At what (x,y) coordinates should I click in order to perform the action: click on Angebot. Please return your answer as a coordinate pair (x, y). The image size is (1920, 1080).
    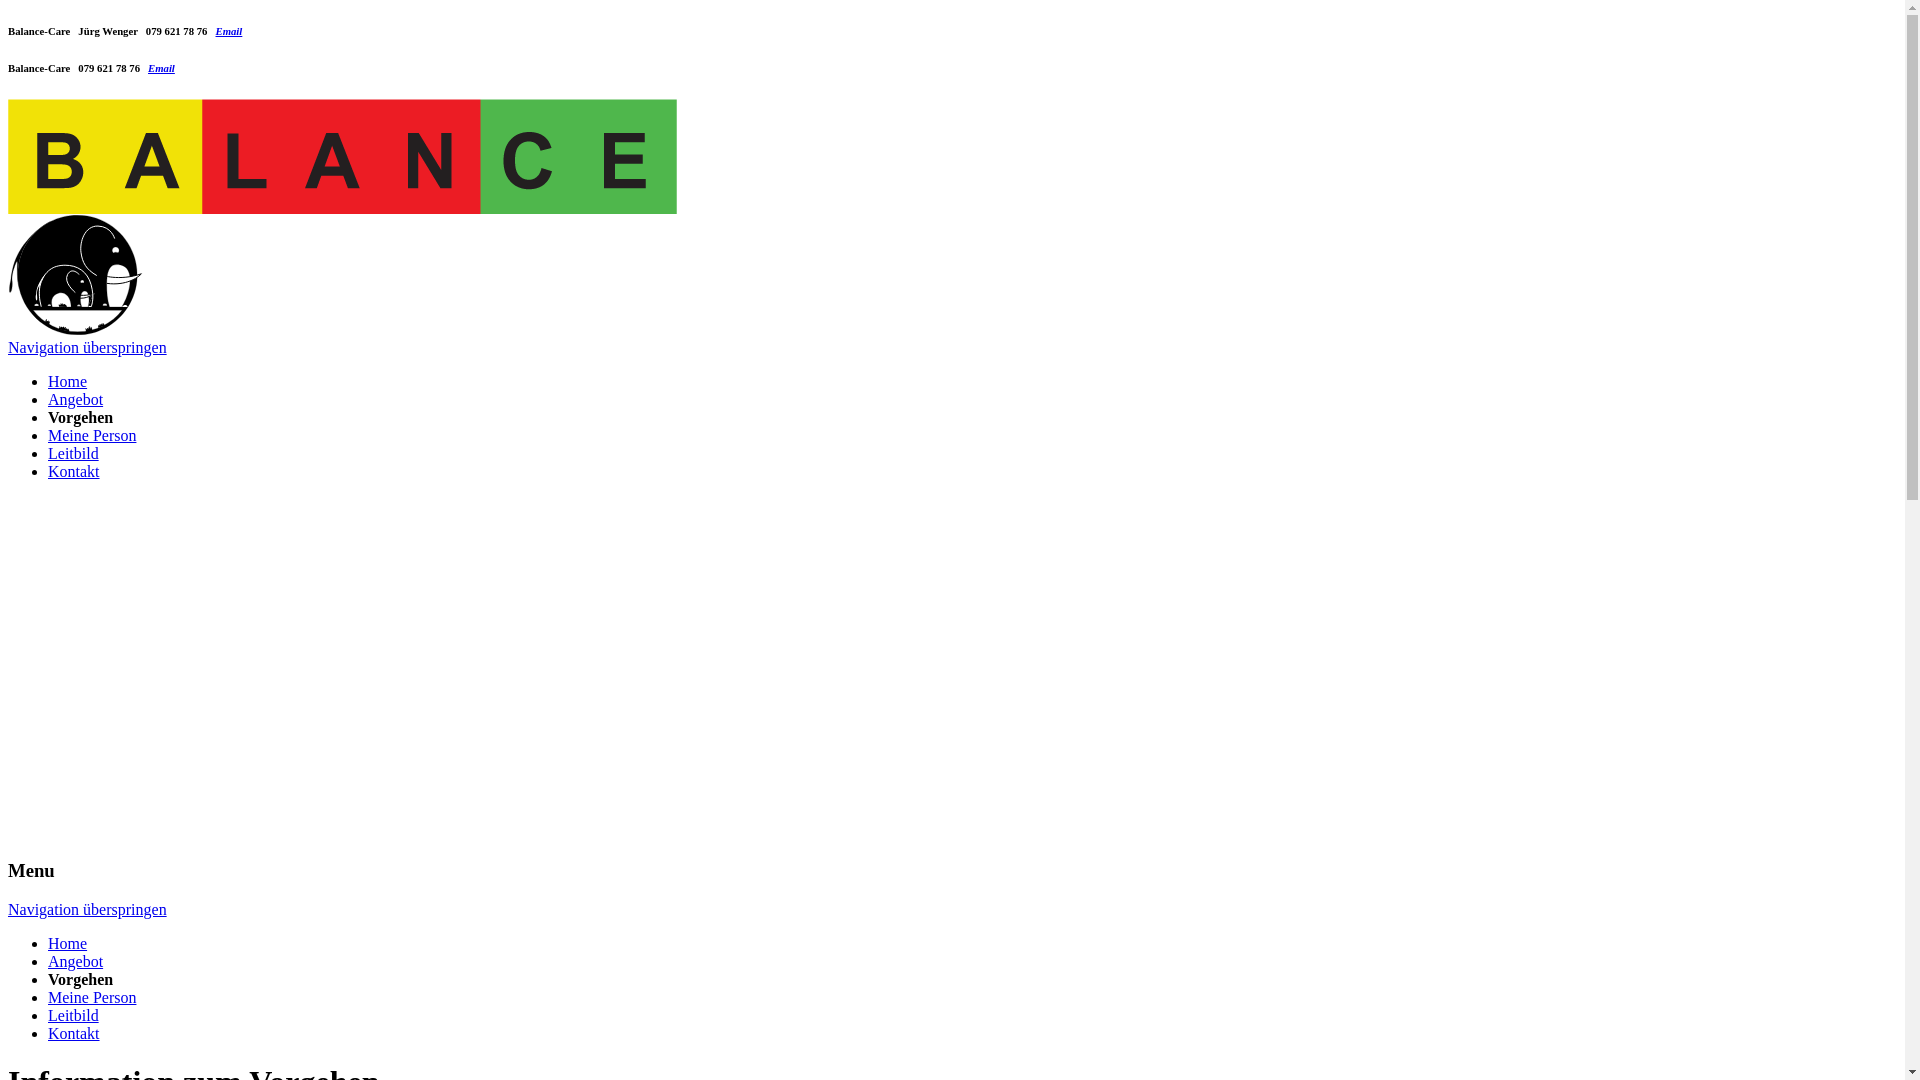
    Looking at the image, I should click on (76, 962).